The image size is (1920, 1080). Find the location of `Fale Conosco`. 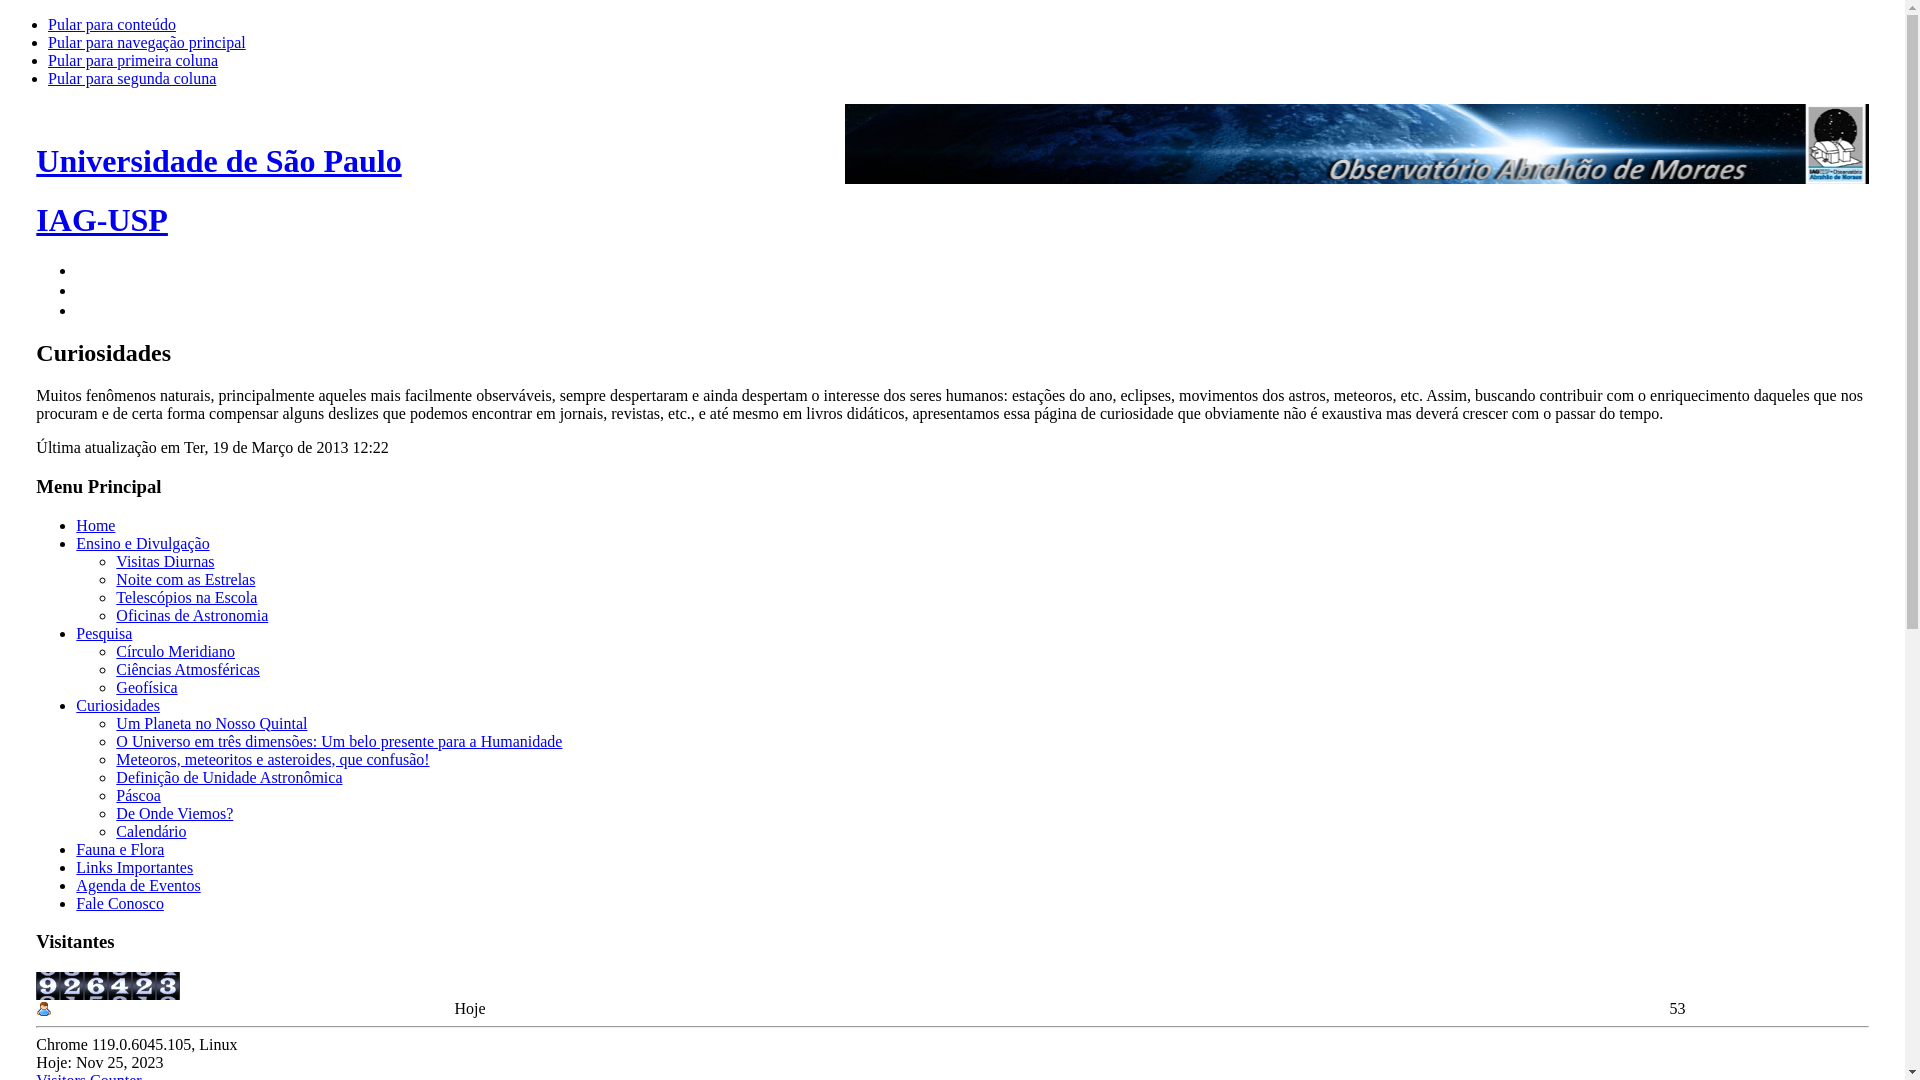

Fale Conosco is located at coordinates (120, 904).